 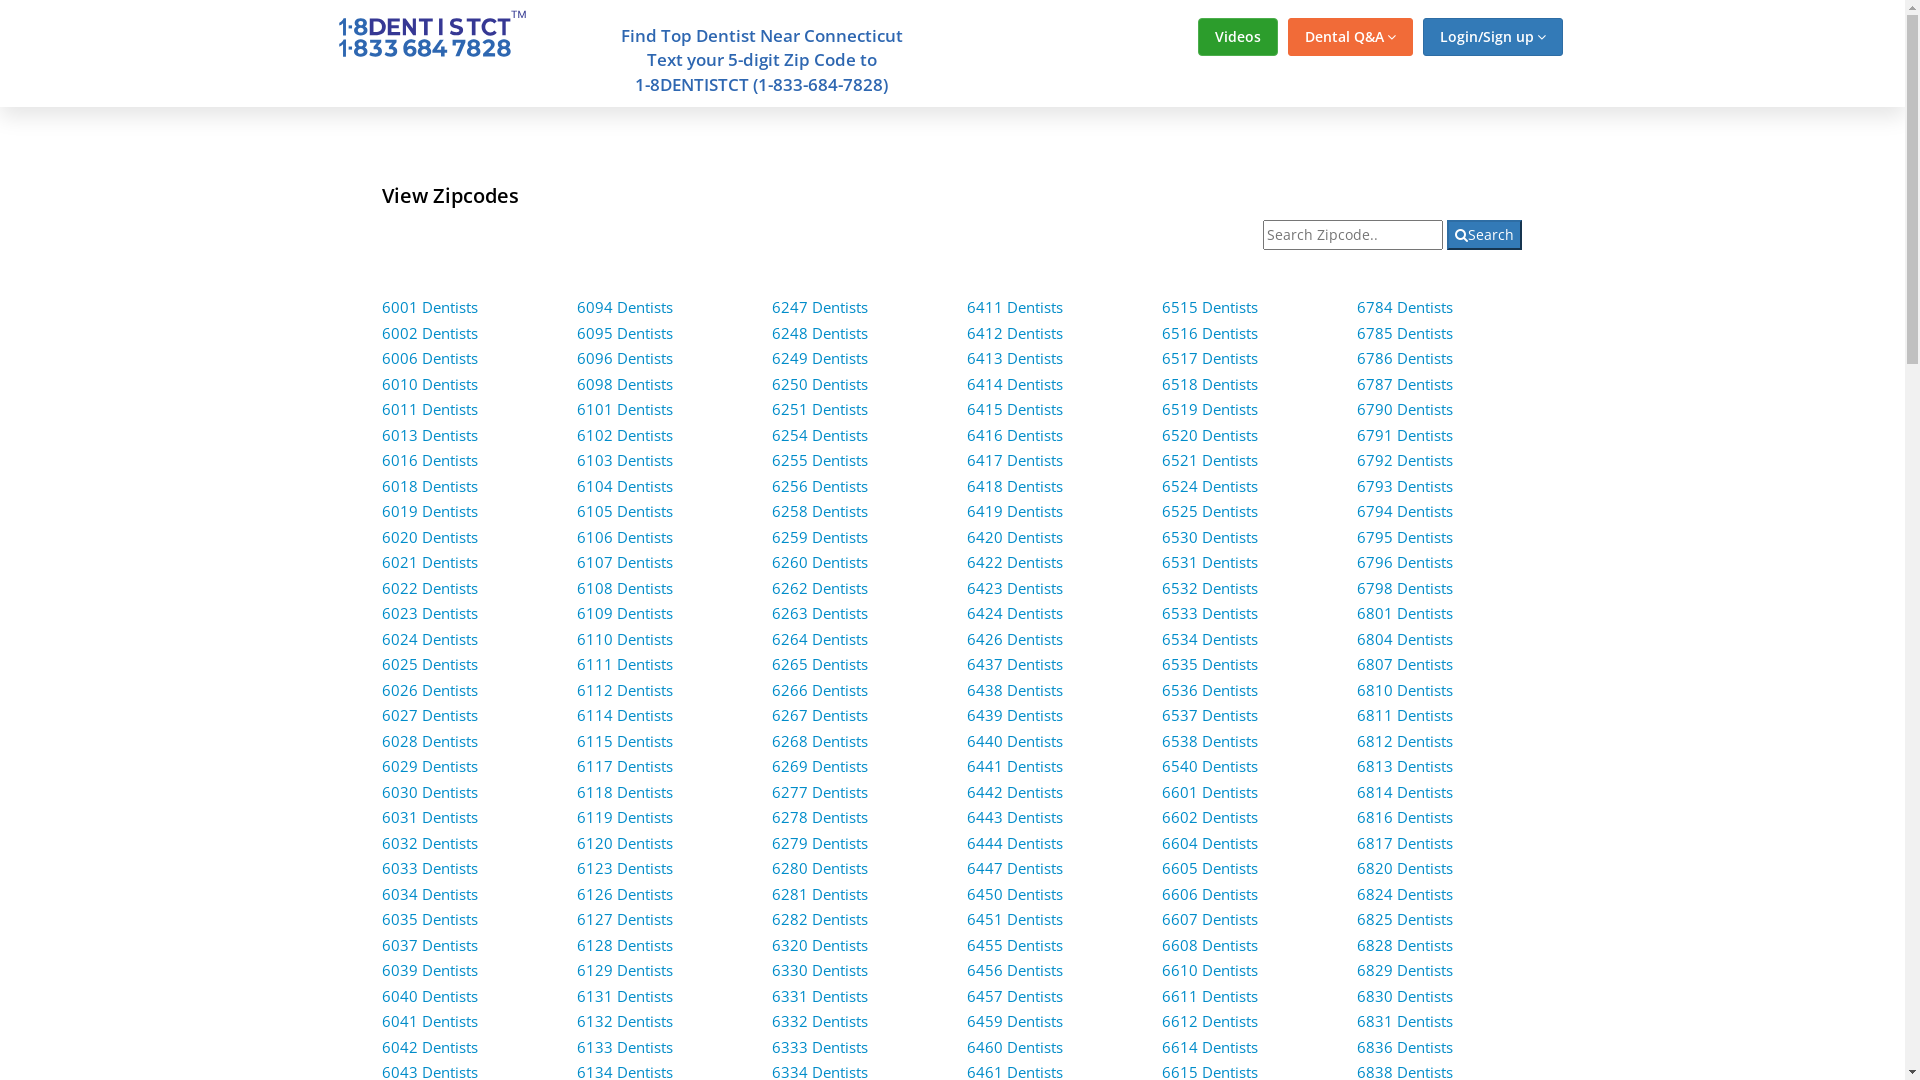 What do you see at coordinates (820, 307) in the screenshot?
I see `6247 Dentists` at bounding box center [820, 307].